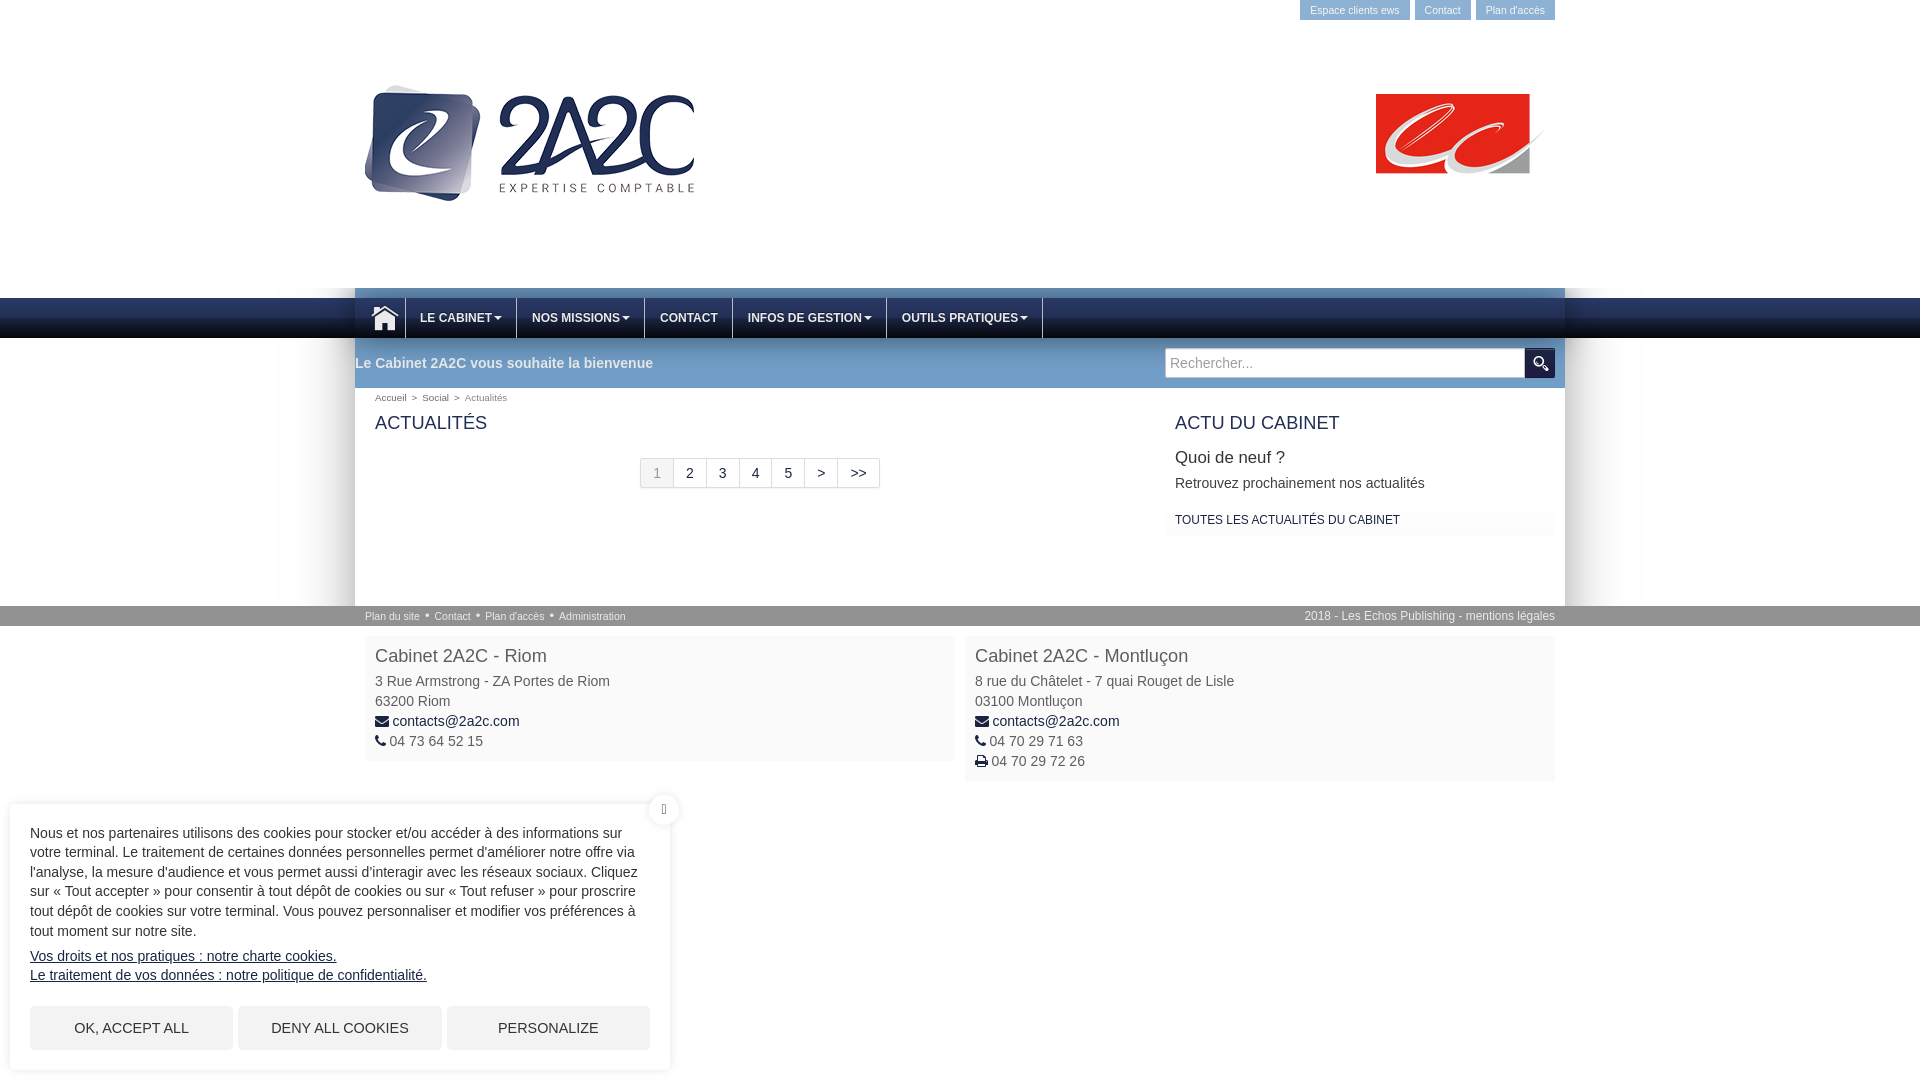  Describe the element at coordinates (724, 473) in the screenshot. I see `3` at that location.